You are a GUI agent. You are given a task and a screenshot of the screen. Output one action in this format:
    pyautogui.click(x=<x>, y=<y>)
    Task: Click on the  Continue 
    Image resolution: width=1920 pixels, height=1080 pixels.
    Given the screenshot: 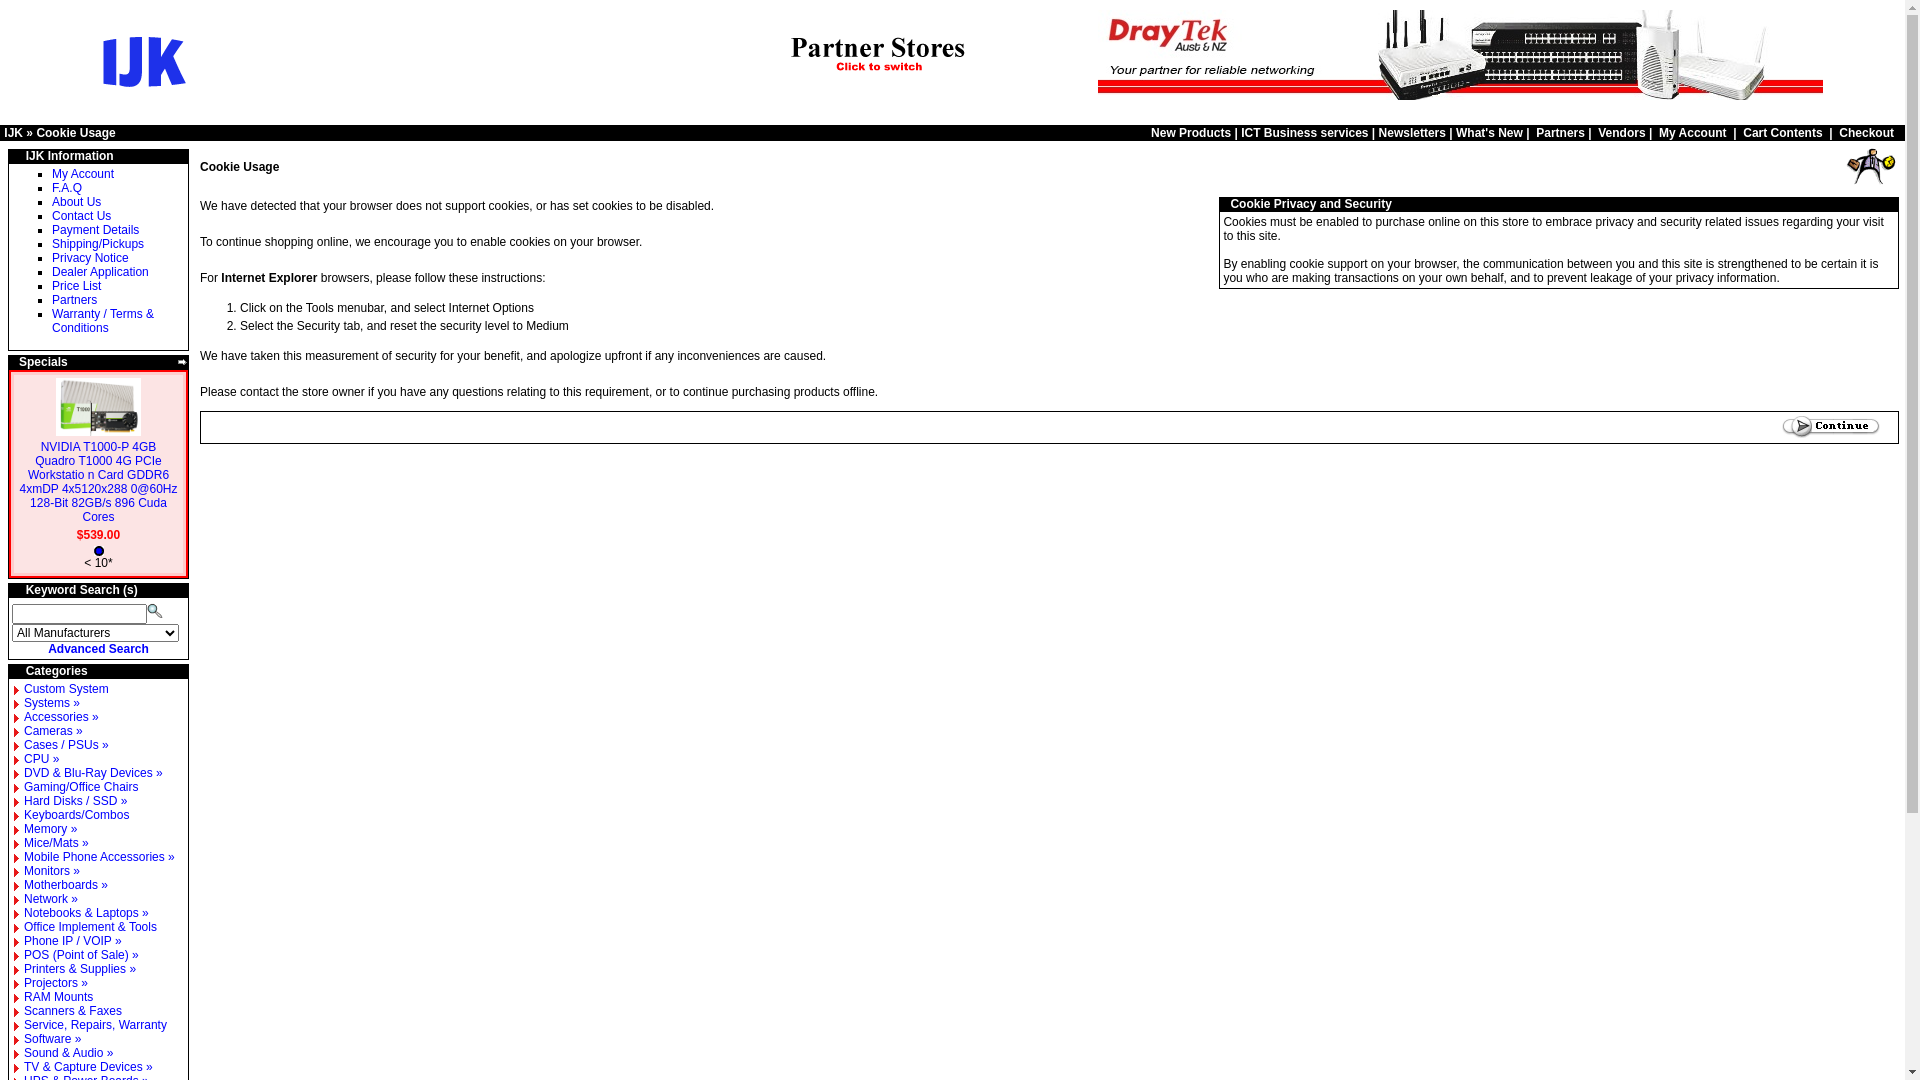 What is the action you would take?
    pyautogui.click(x=1831, y=428)
    